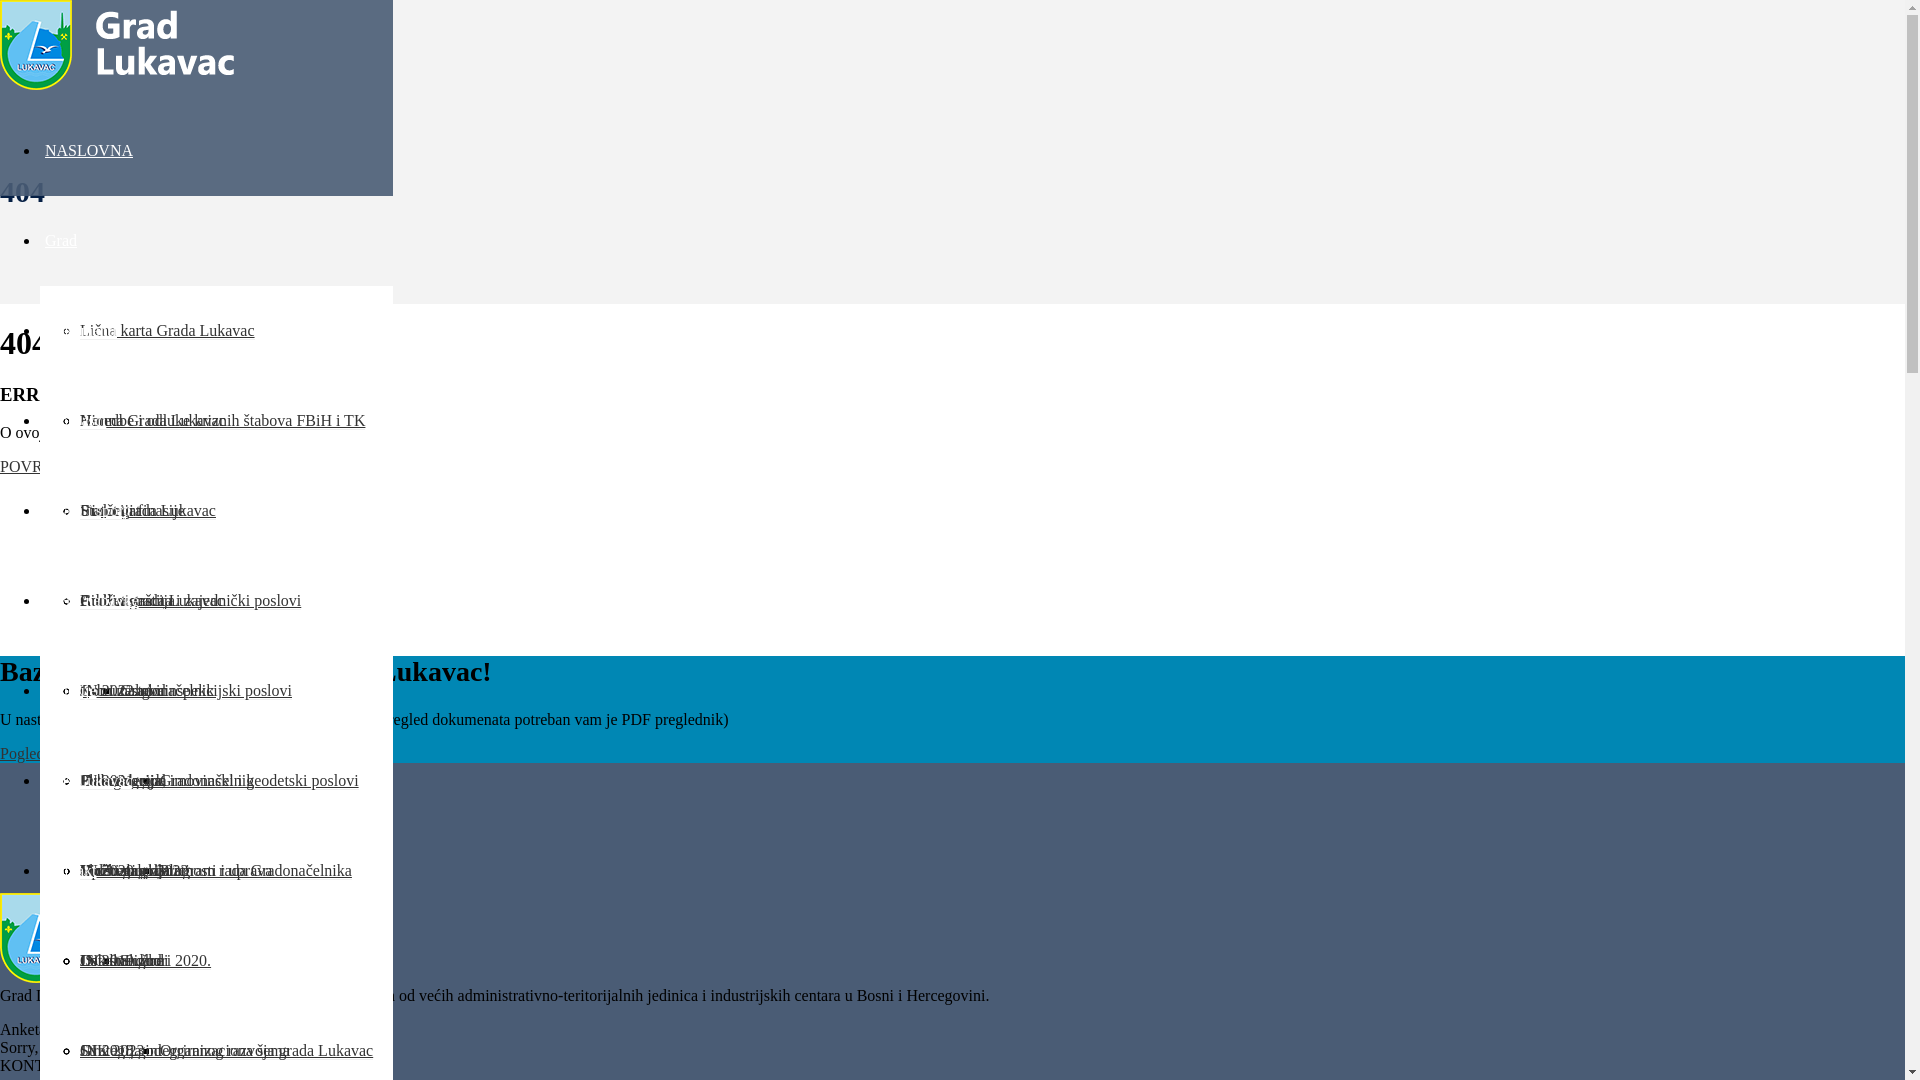 The width and height of the screenshot is (1920, 1080). I want to click on Komunalni i inspekcijski poslovi, so click(186, 691).